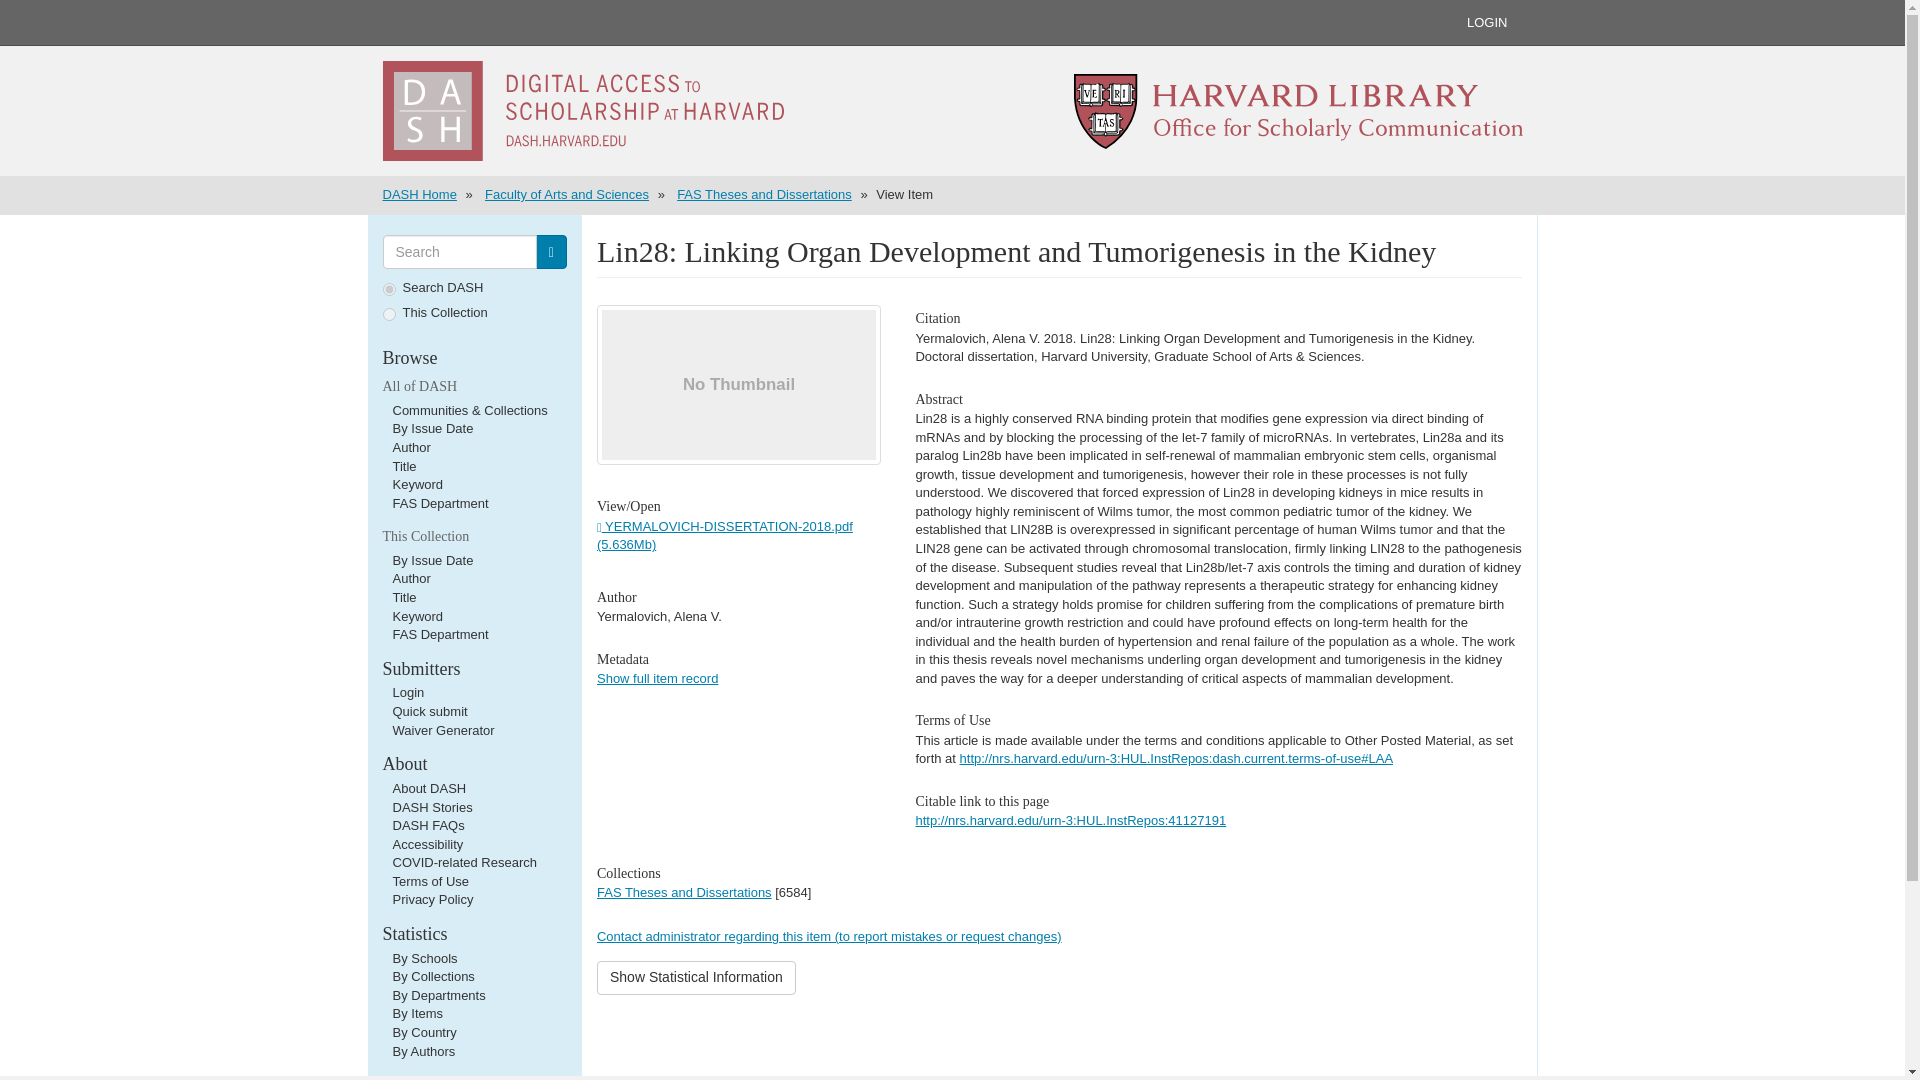  What do you see at coordinates (439, 502) in the screenshot?
I see `FAS Department` at bounding box center [439, 502].